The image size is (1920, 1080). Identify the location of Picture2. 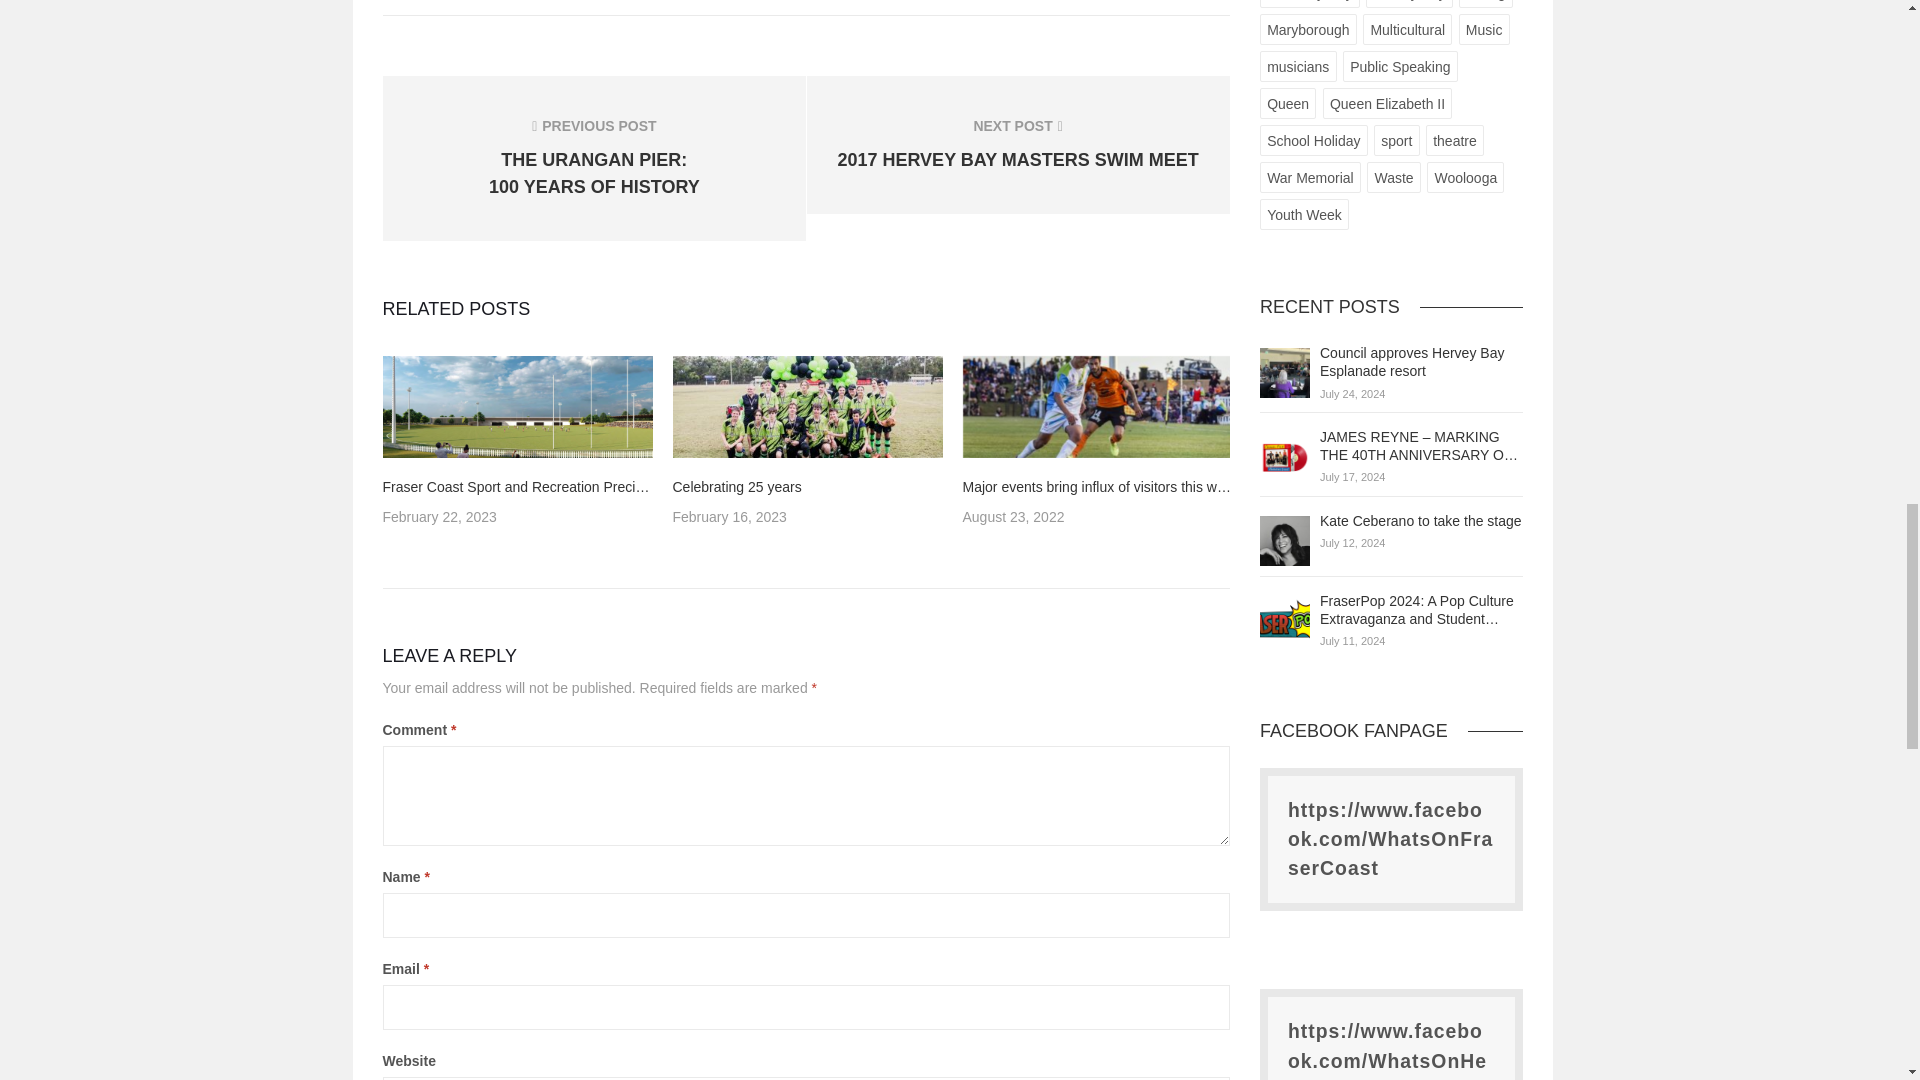
(807, 406).